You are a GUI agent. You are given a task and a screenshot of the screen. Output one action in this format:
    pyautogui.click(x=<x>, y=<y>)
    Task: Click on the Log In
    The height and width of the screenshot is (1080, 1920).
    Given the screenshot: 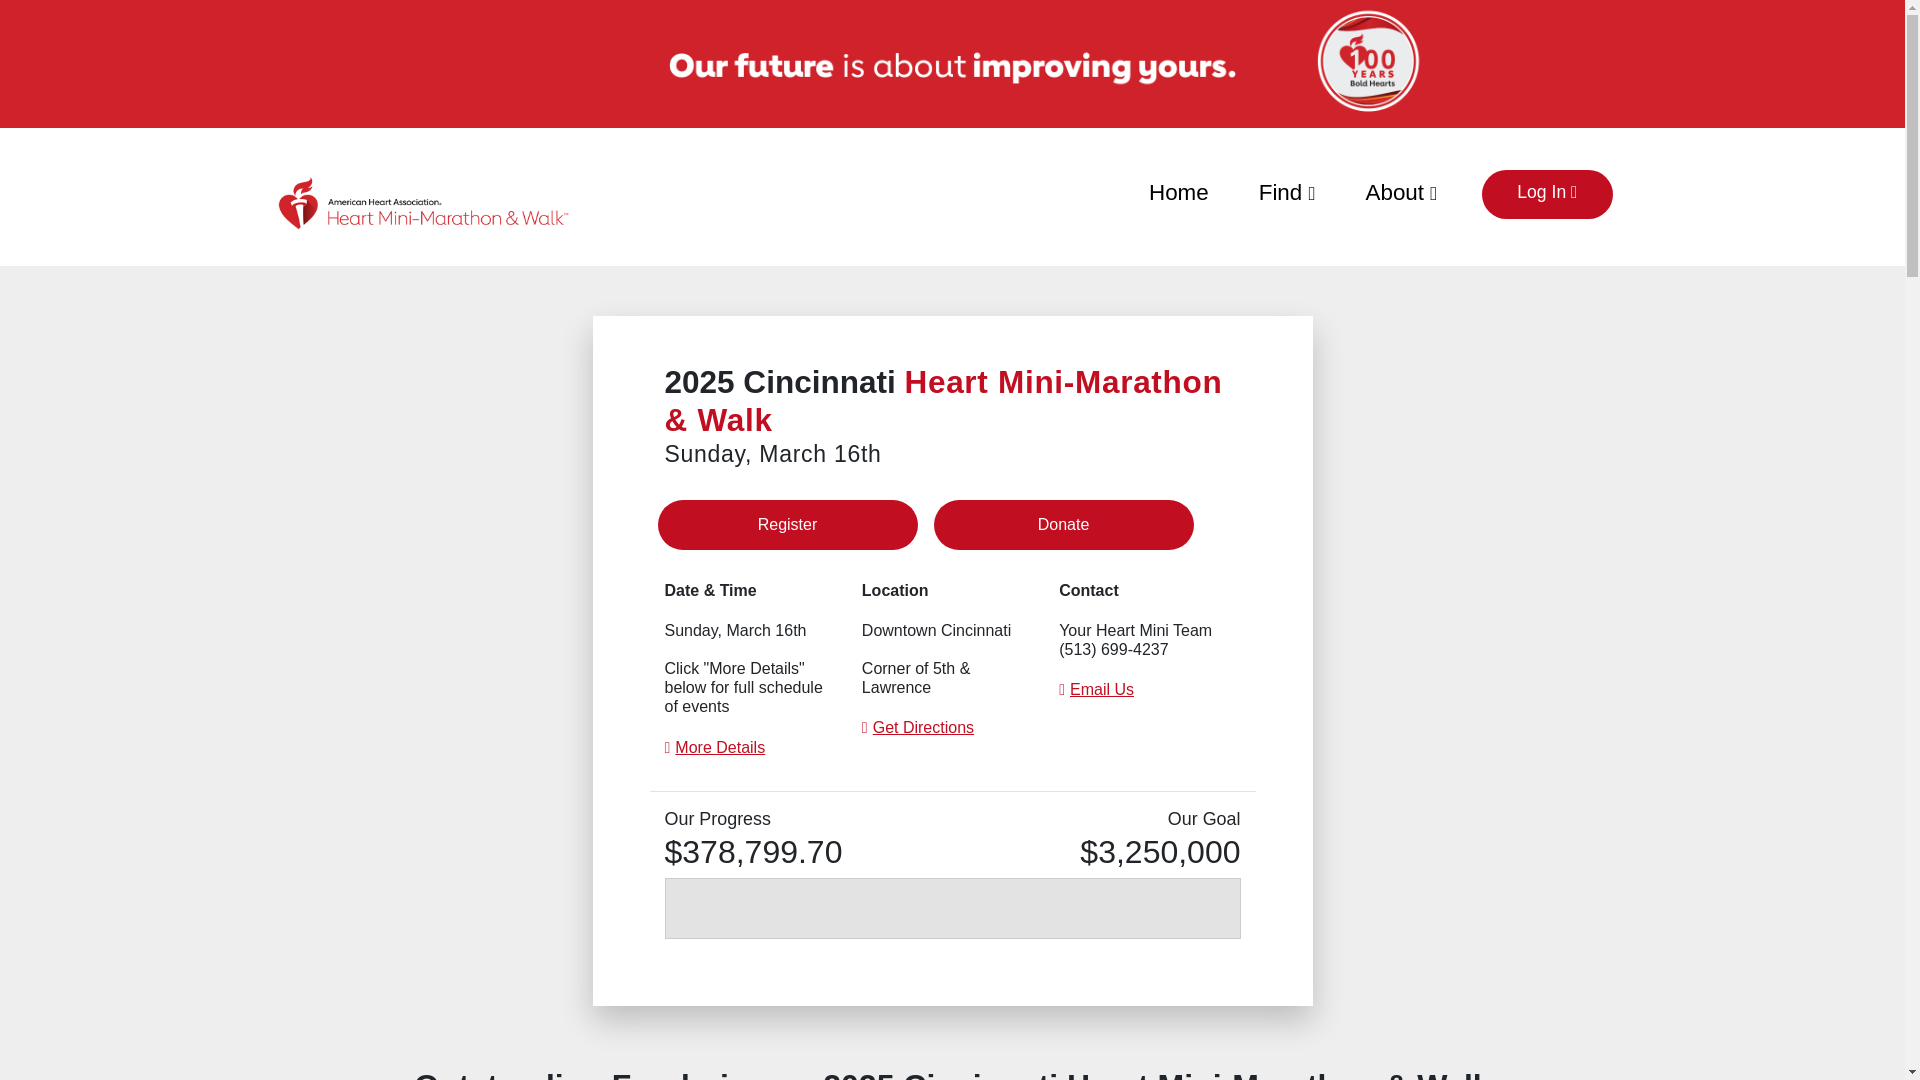 What is the action you would take?
    pyautogui.click(x=1547, y=194)
    